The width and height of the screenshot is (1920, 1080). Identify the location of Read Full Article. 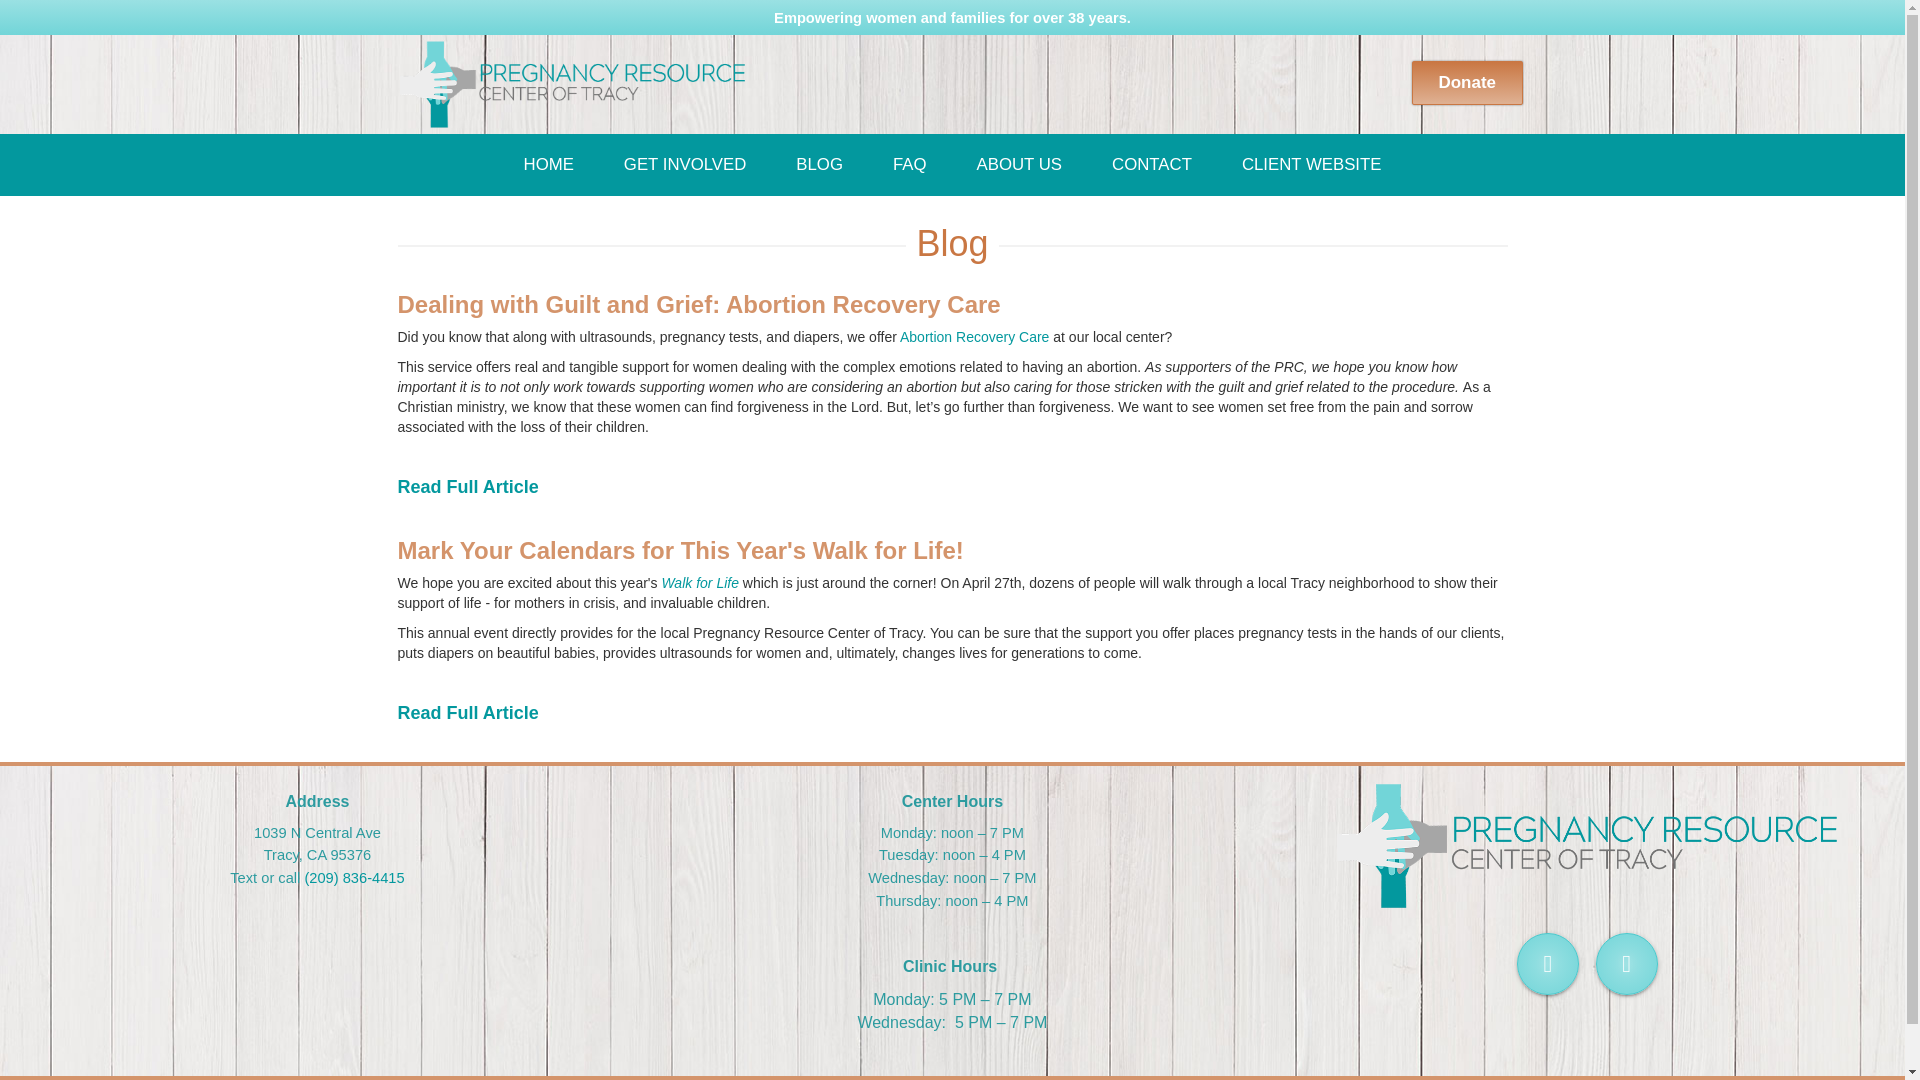
(468, 486).